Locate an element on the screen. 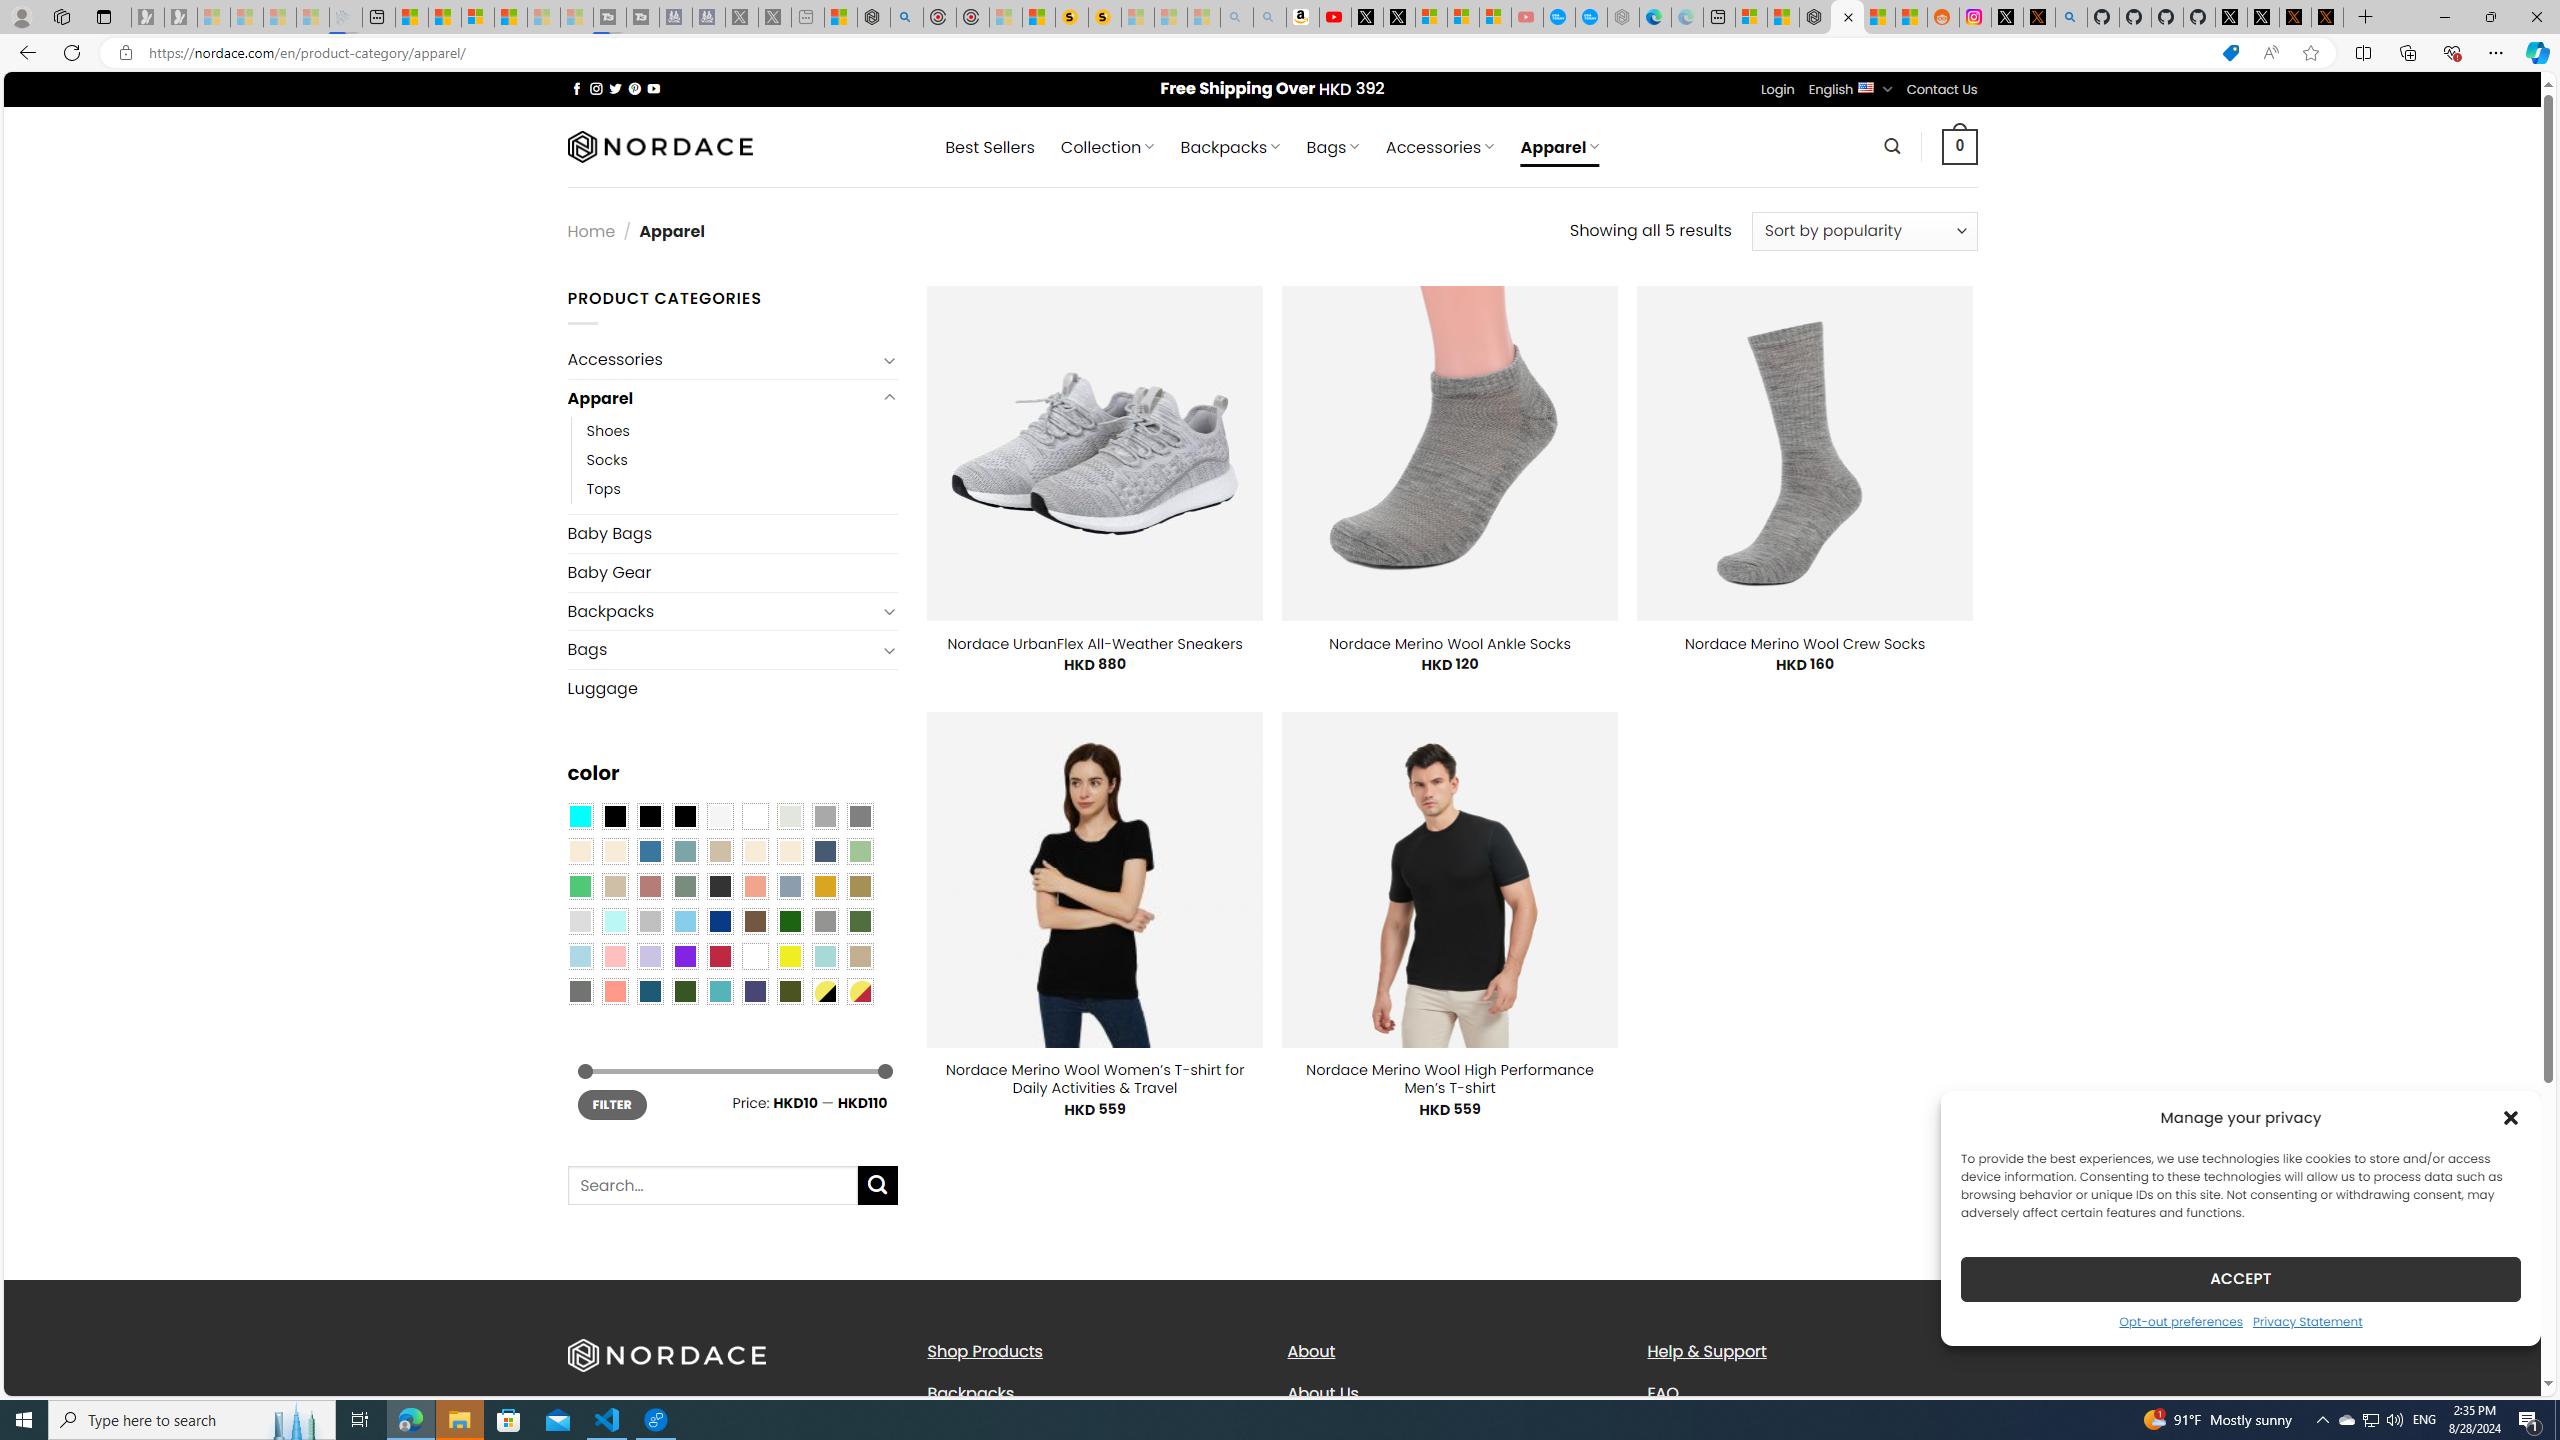 Image resolution: width=2560 pixels, height=1440 pixels. Light Taupe is located at coordinates (614, 885).